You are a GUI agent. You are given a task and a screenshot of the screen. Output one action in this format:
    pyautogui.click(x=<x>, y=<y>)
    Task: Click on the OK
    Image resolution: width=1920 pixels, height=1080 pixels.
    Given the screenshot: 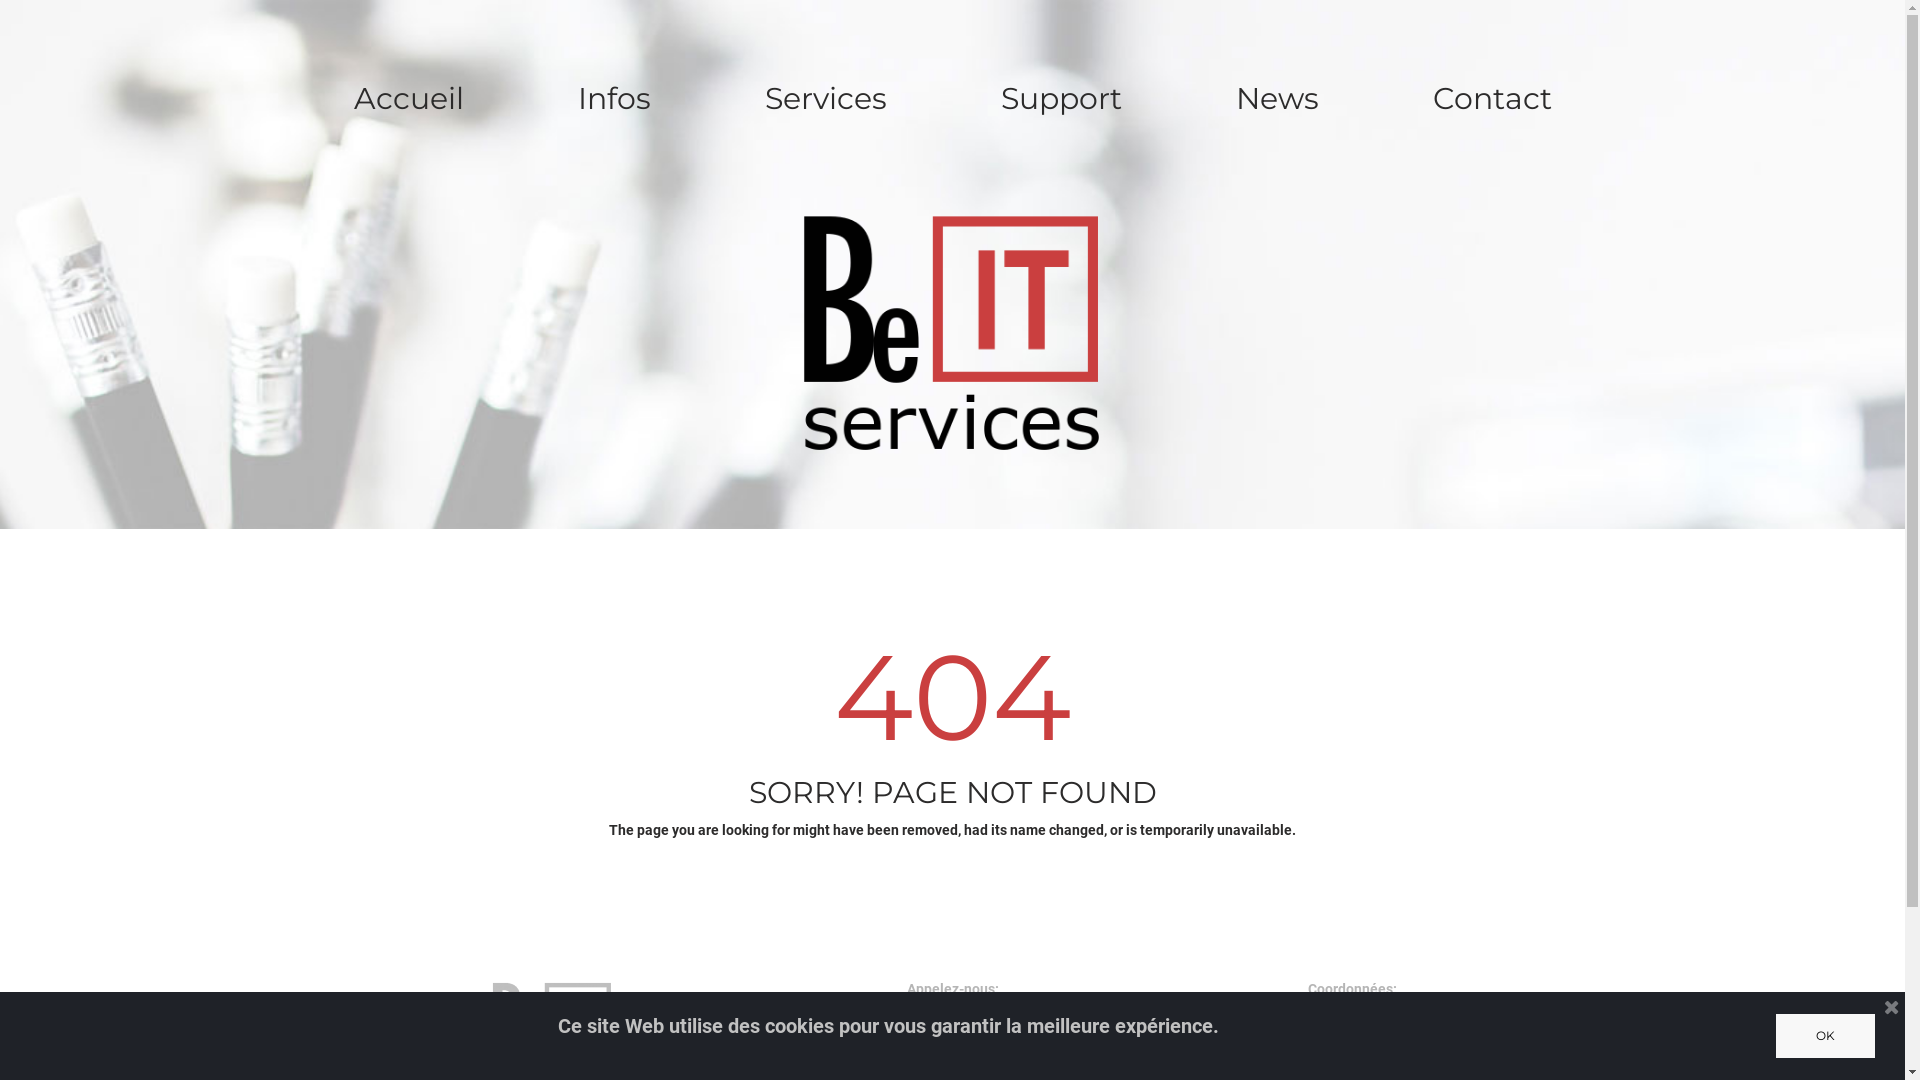 What is the action you would take?
    pyautogui.click(x=1826, y=1036)
    